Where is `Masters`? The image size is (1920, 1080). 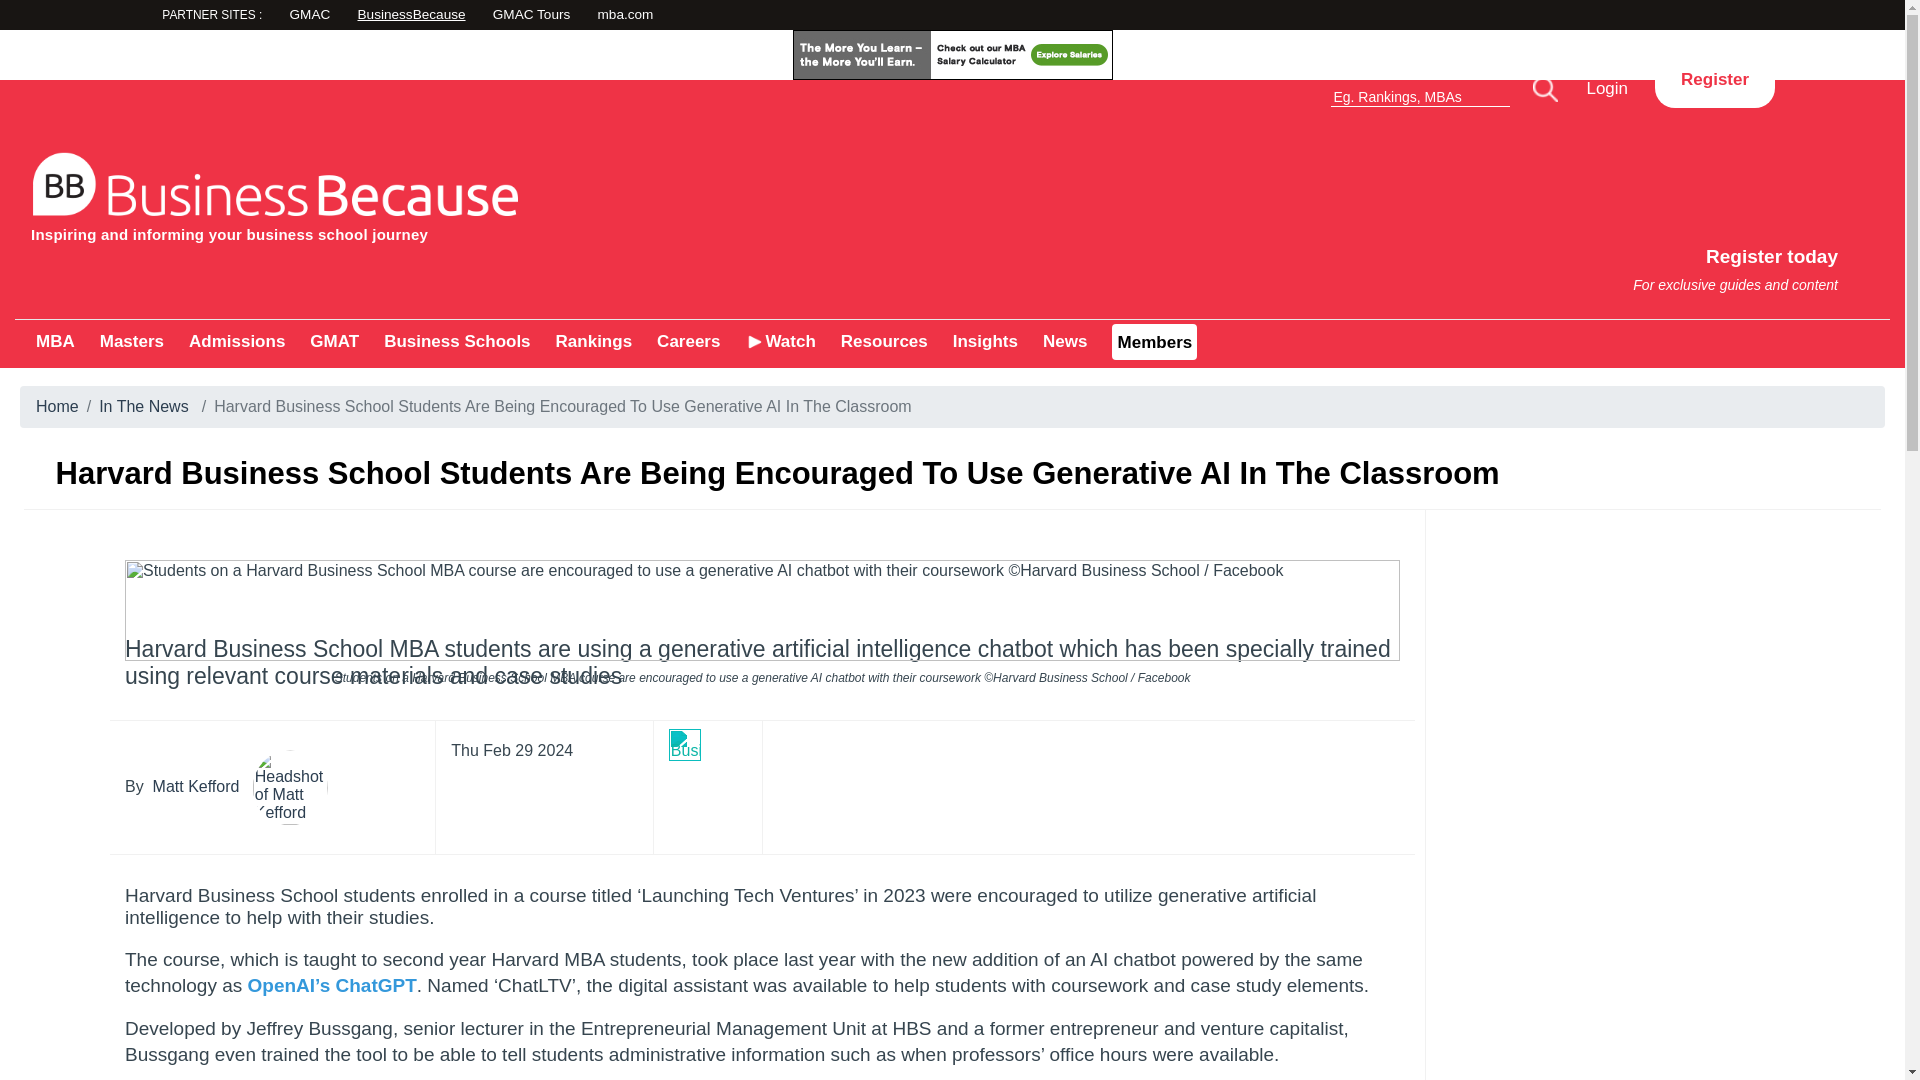
Masters is located at coordinates (249, 17).